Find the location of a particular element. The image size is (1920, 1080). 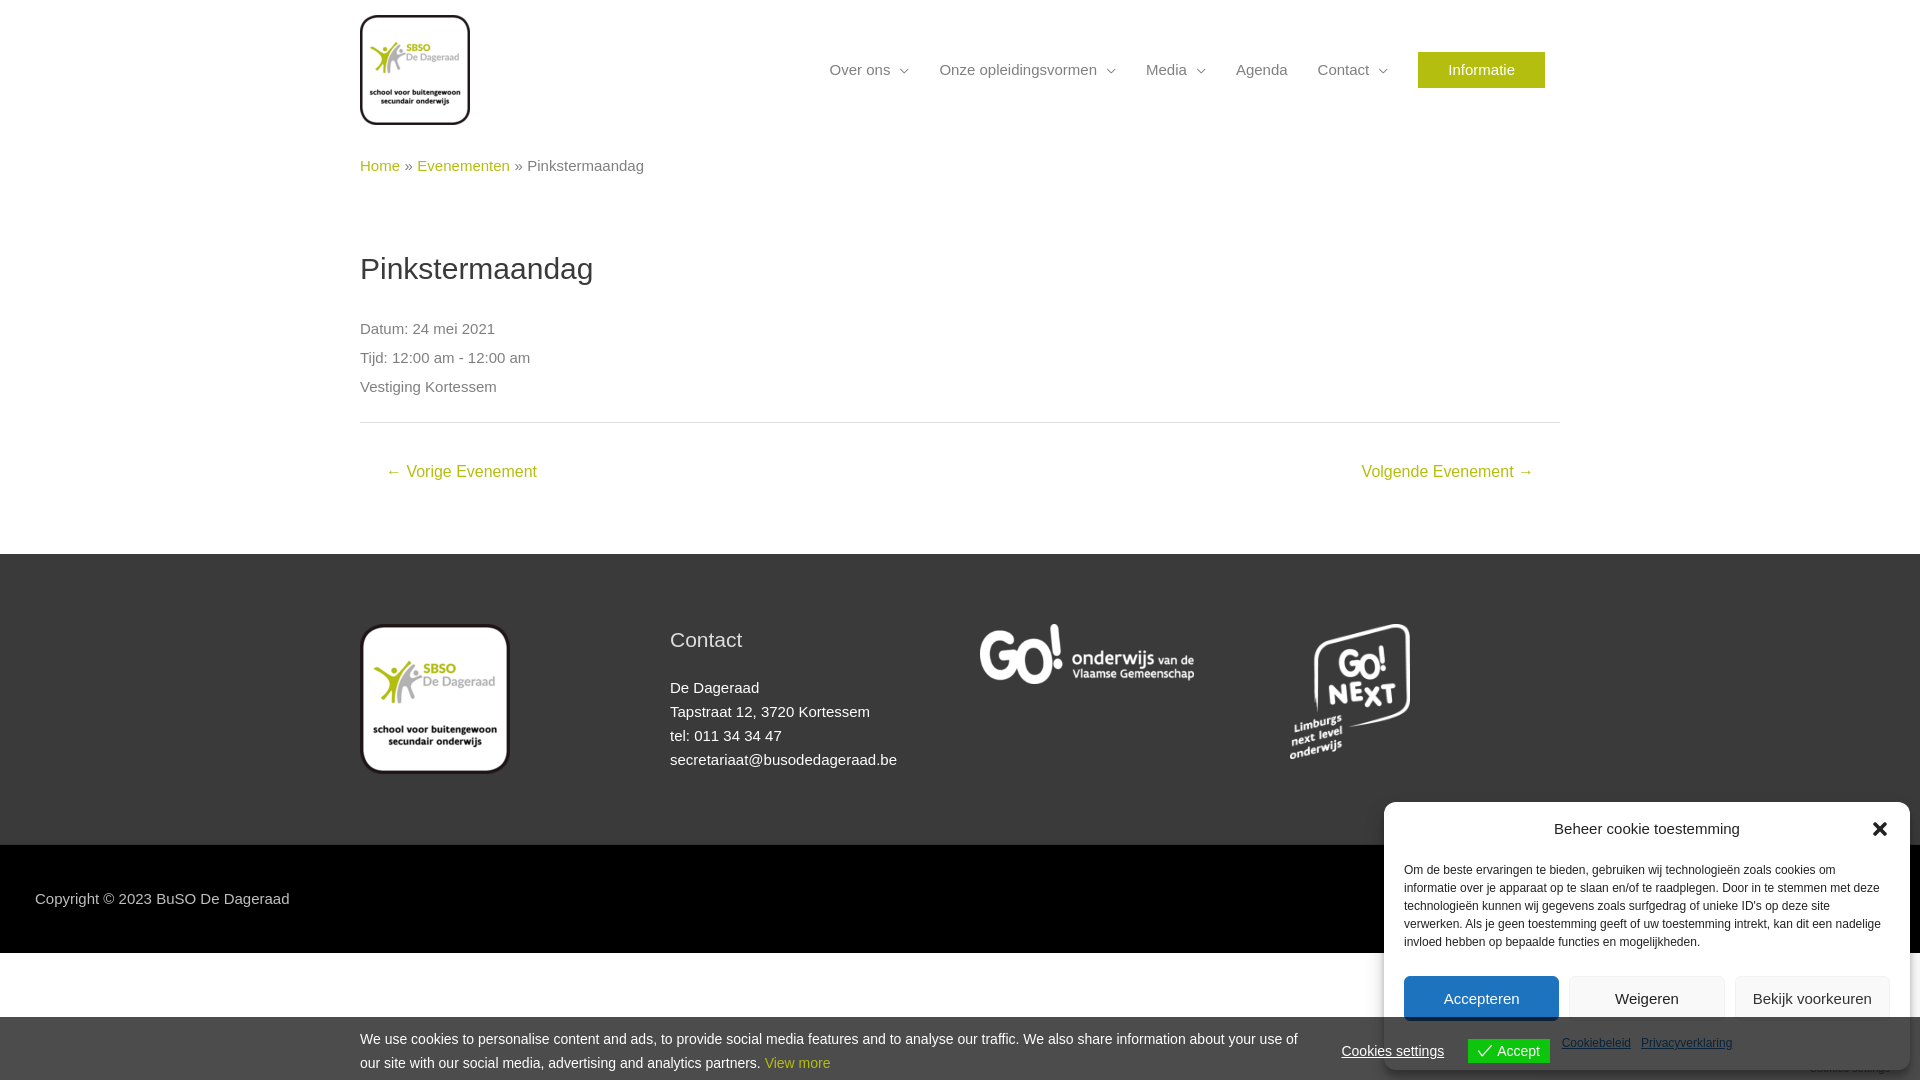

Evenementen is located at coordinates (464, 166).